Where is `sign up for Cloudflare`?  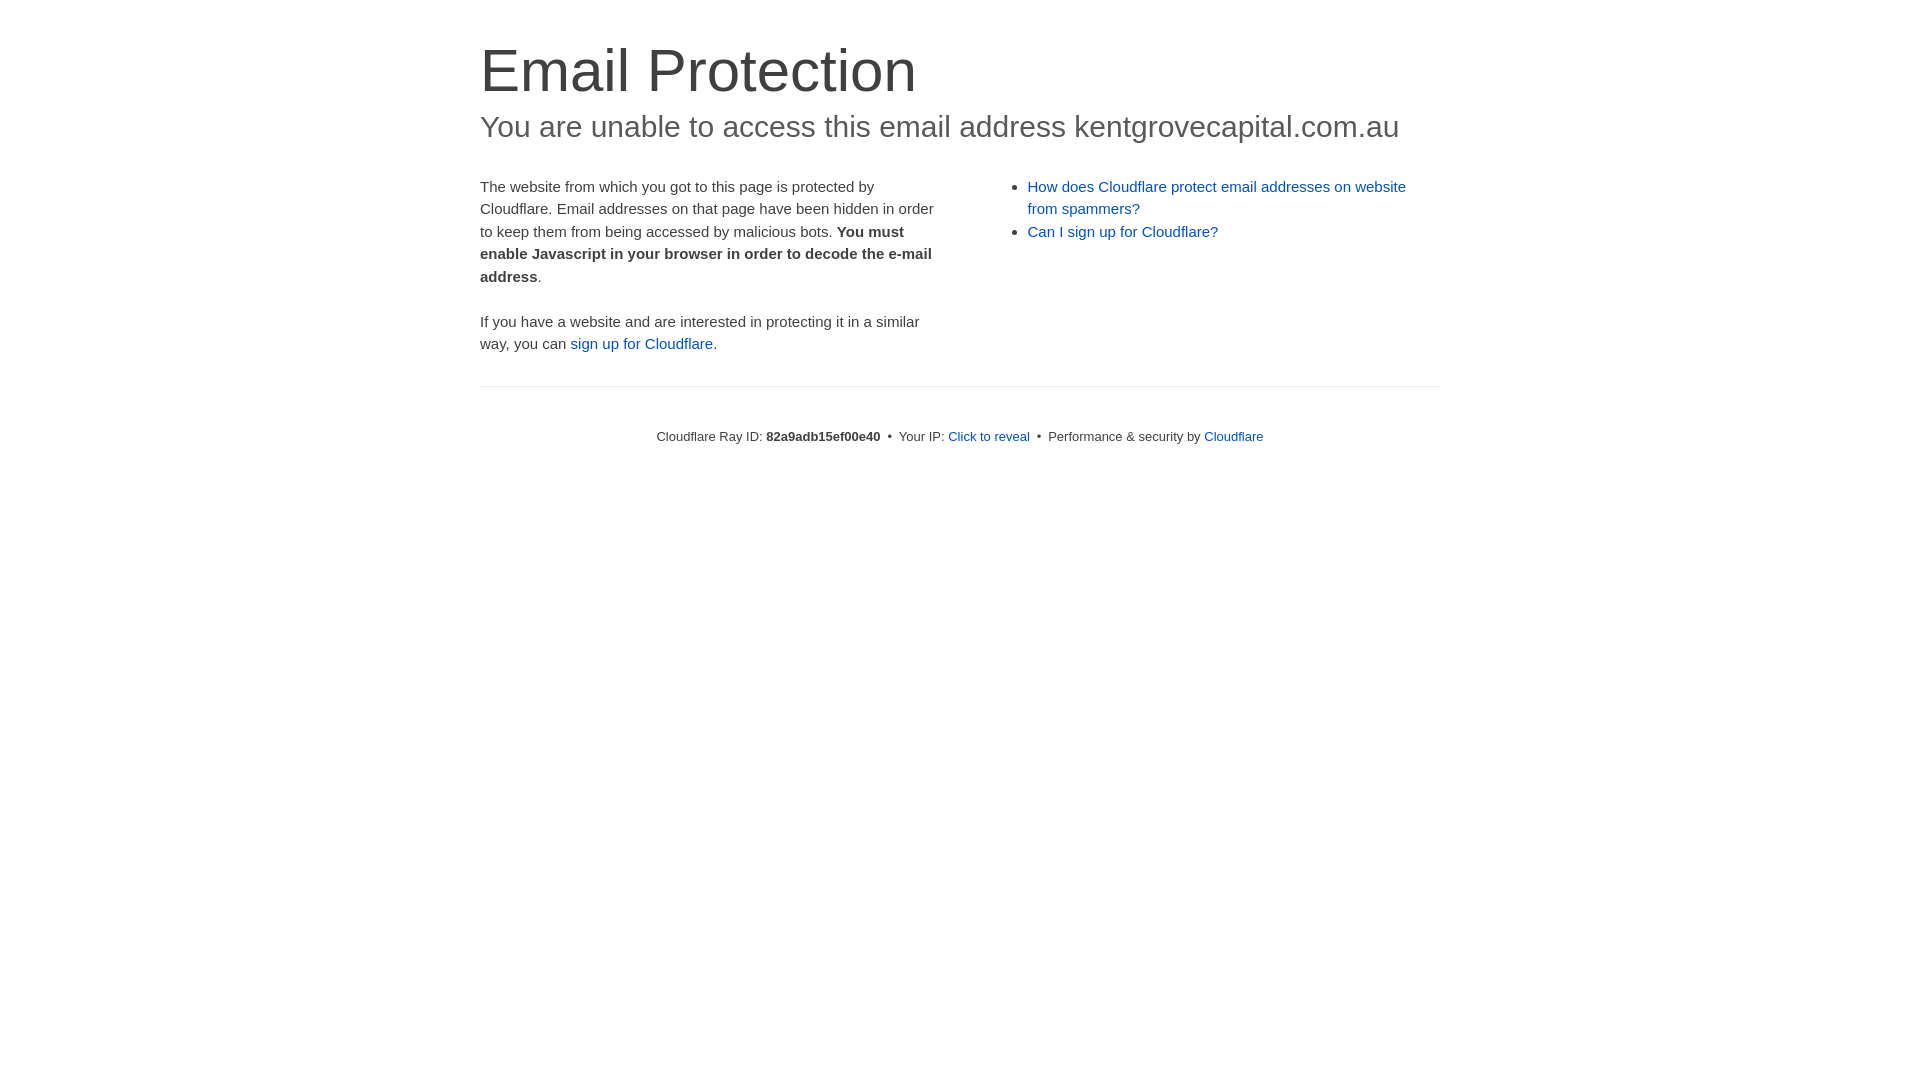 sign up for Cloudflare is located at coordinates (642, 344).